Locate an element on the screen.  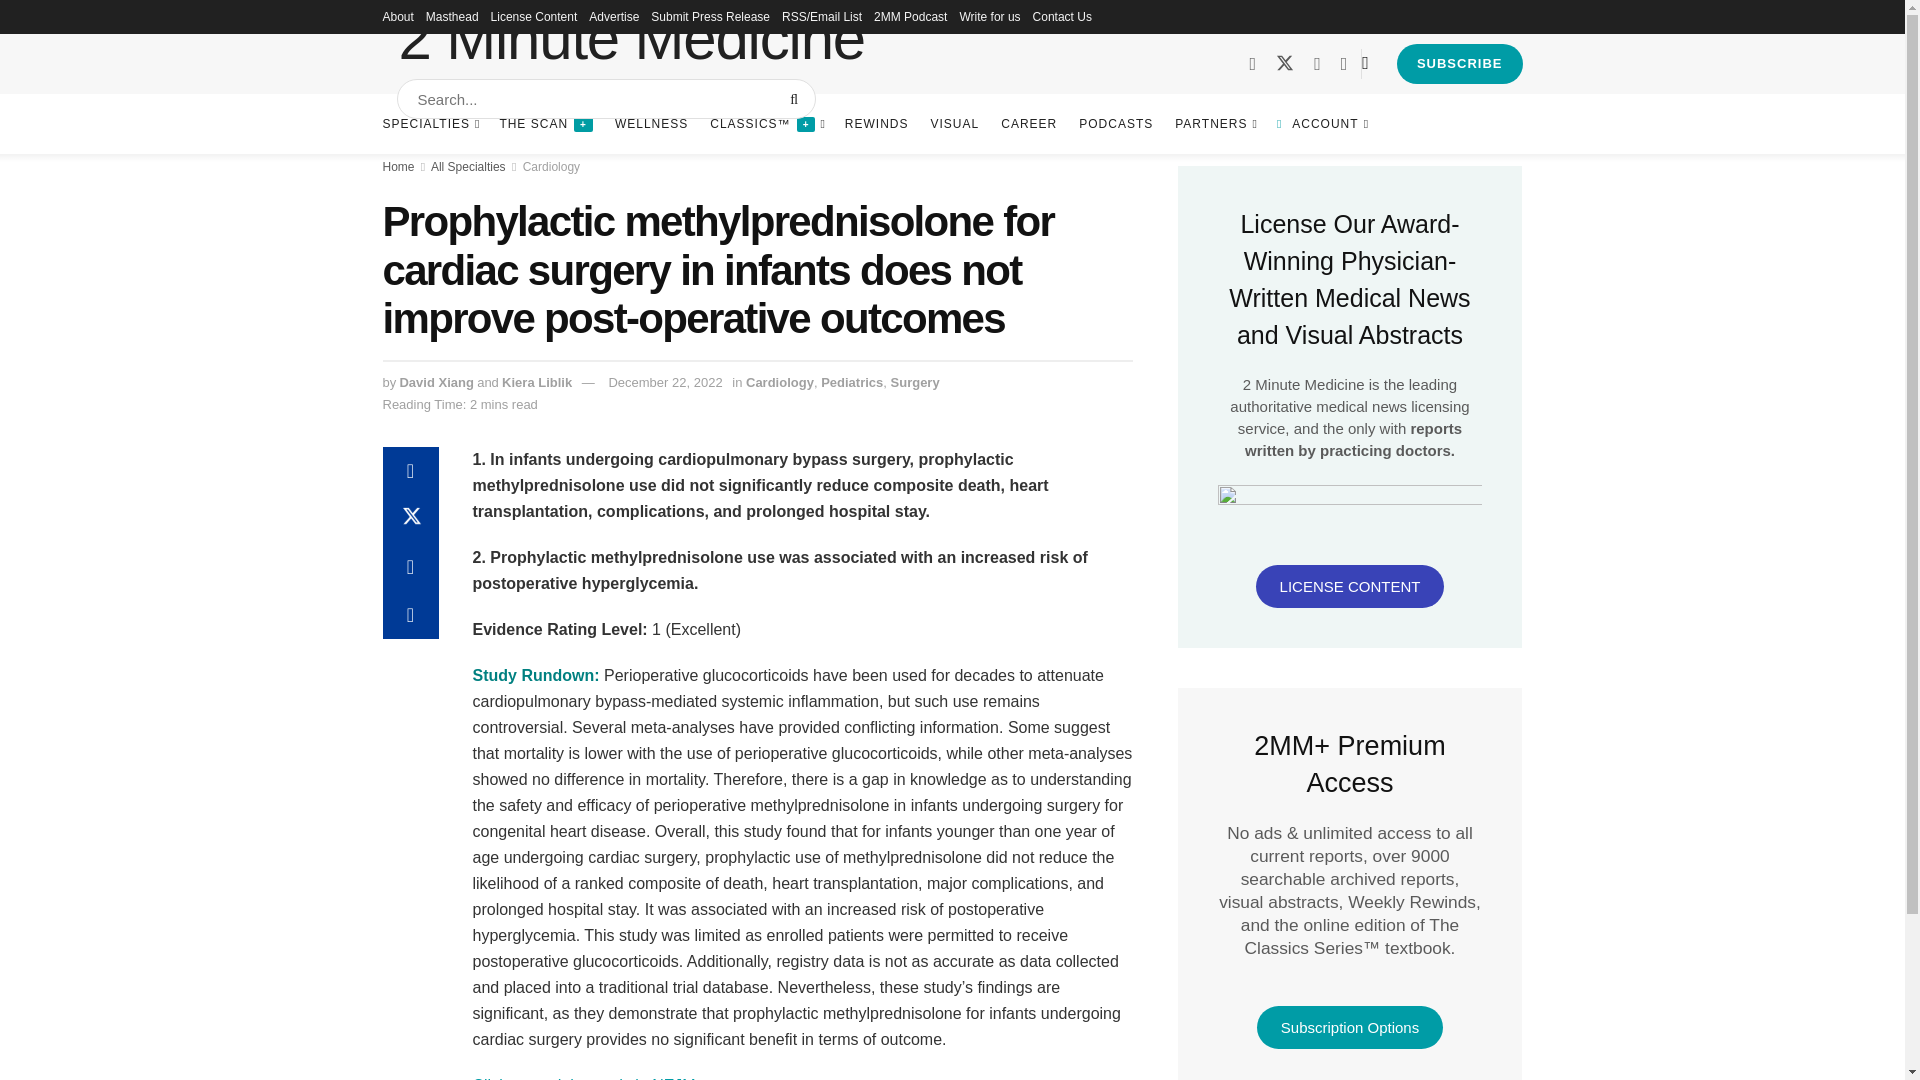
Contact Us is located at coordinates (1062, 16).